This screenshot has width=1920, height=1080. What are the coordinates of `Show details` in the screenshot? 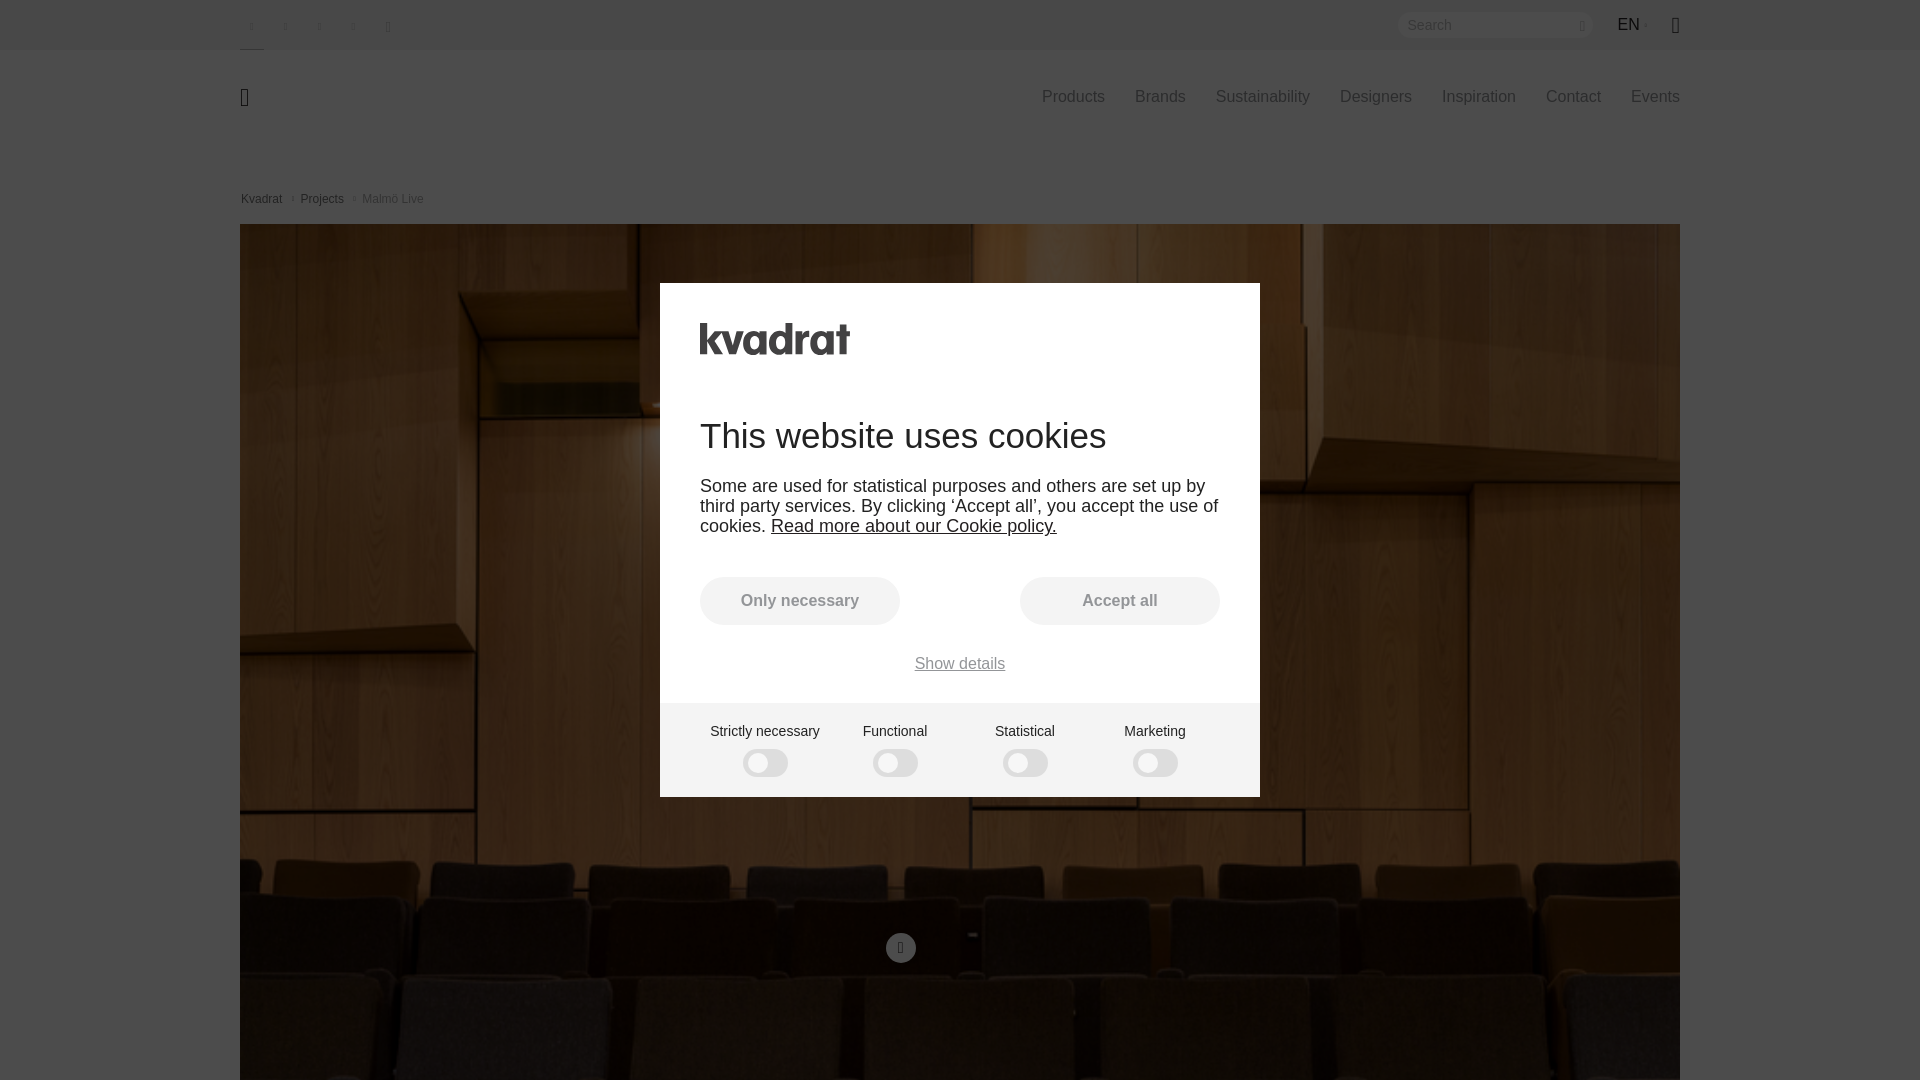 It's located at (960, 663).